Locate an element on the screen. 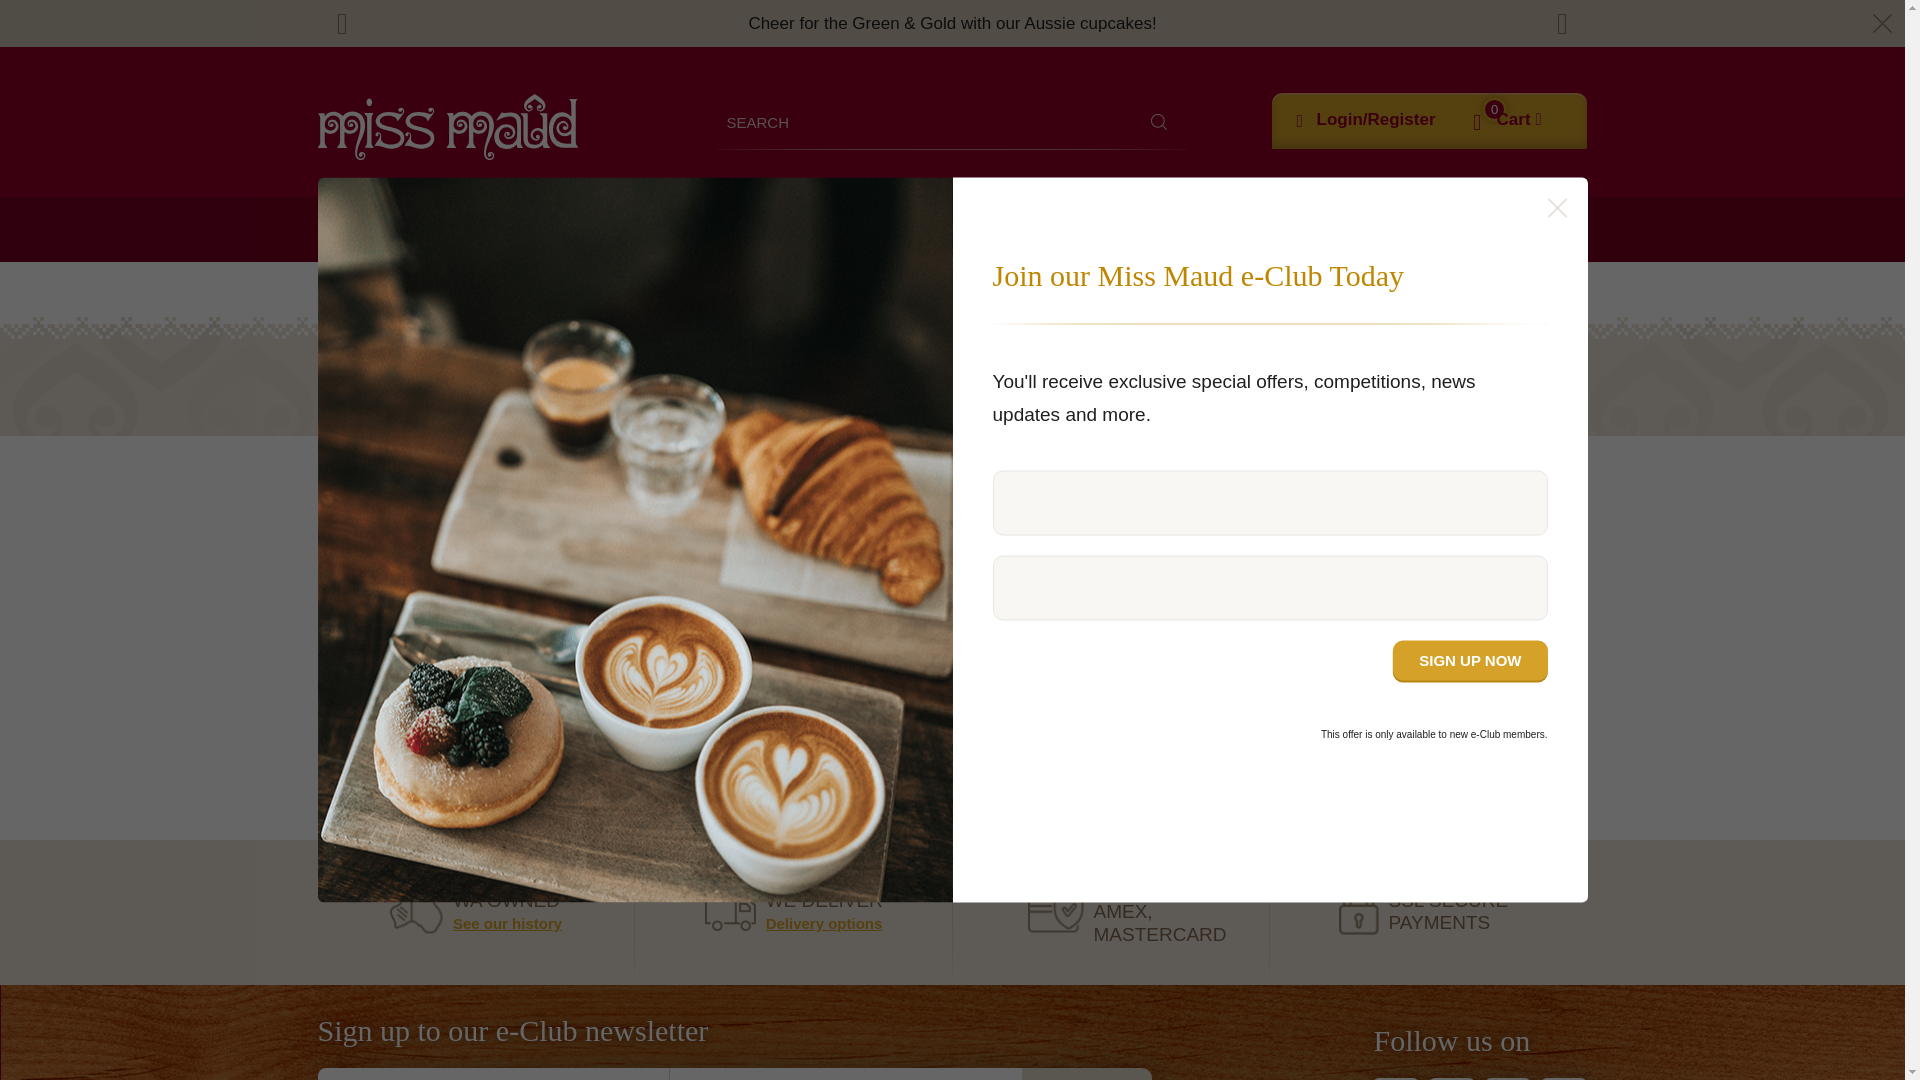 The width and height of the screenshot is (1920, 1080). instagram is located at coordinates (1451, 1078).